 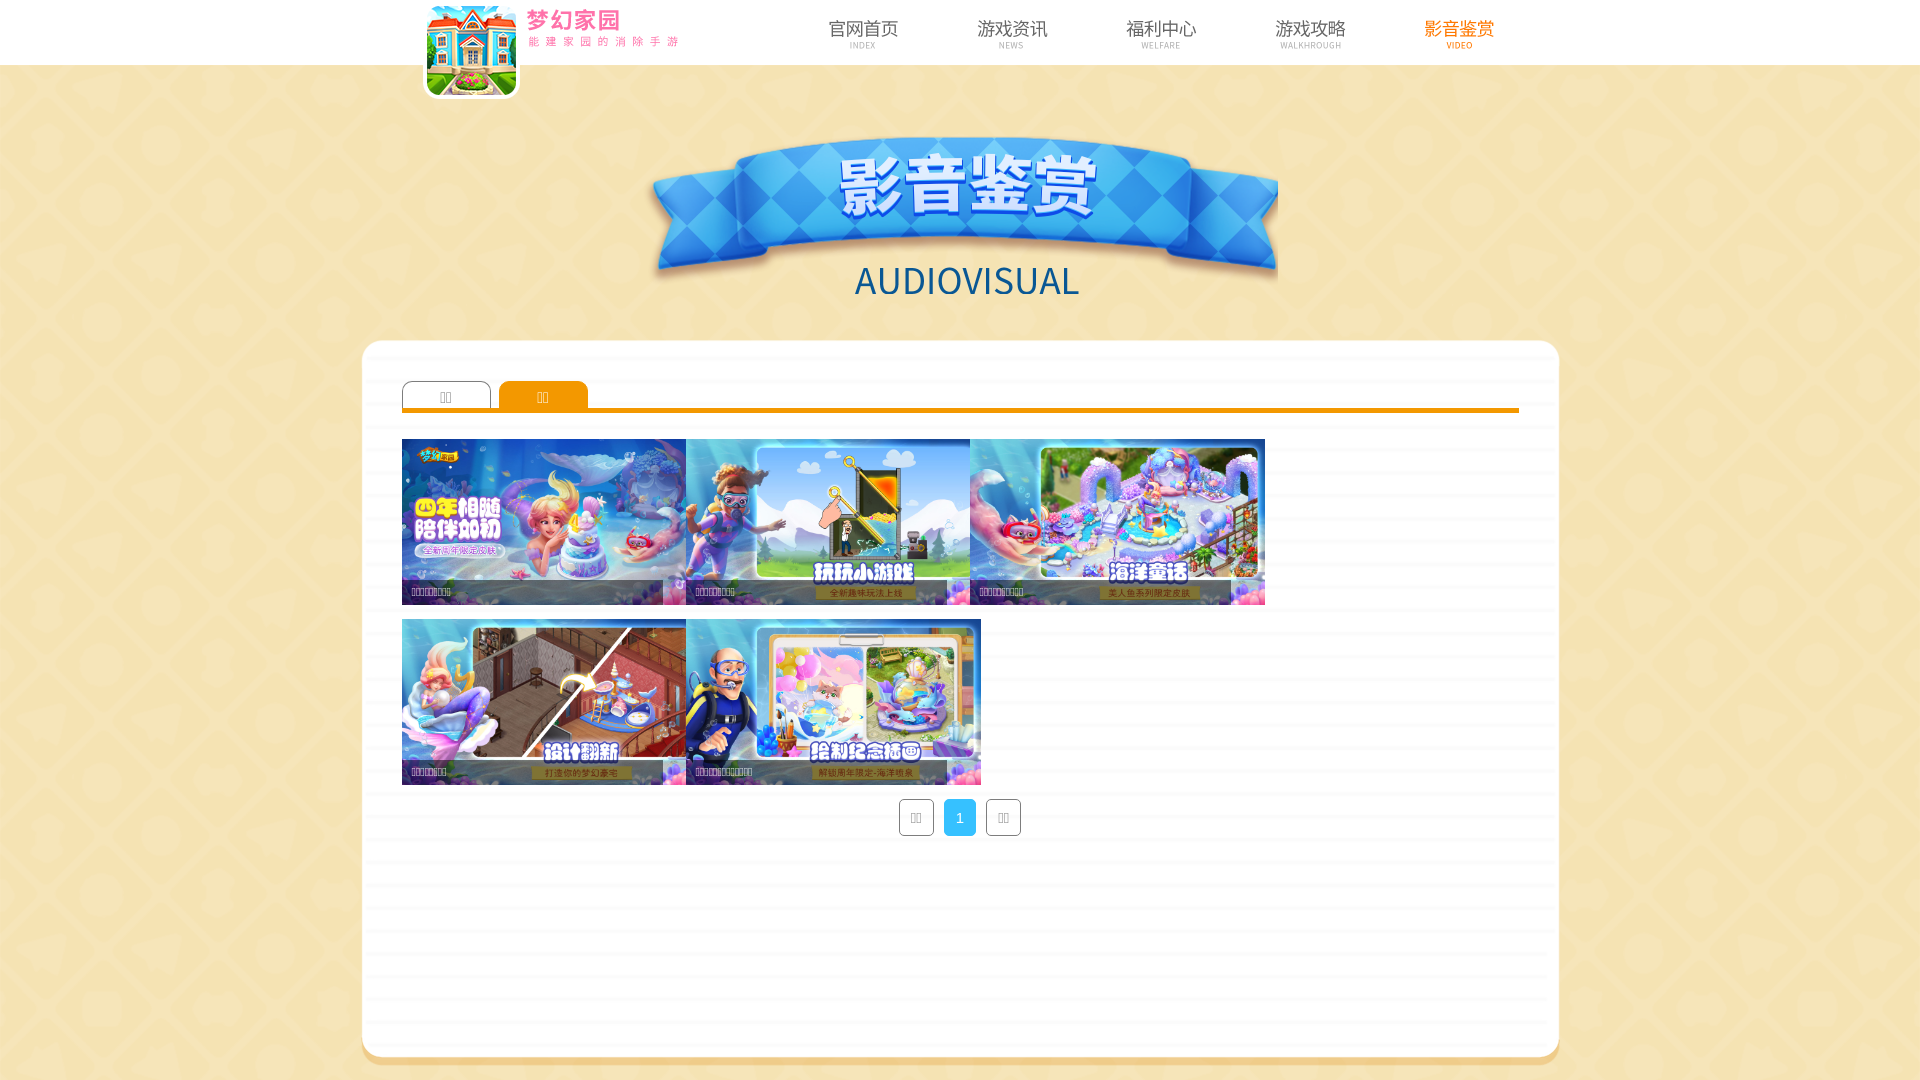 What do you see at coordinates (960, 818) in the screenshot?
I see `1` at bounding box center [960, 818].